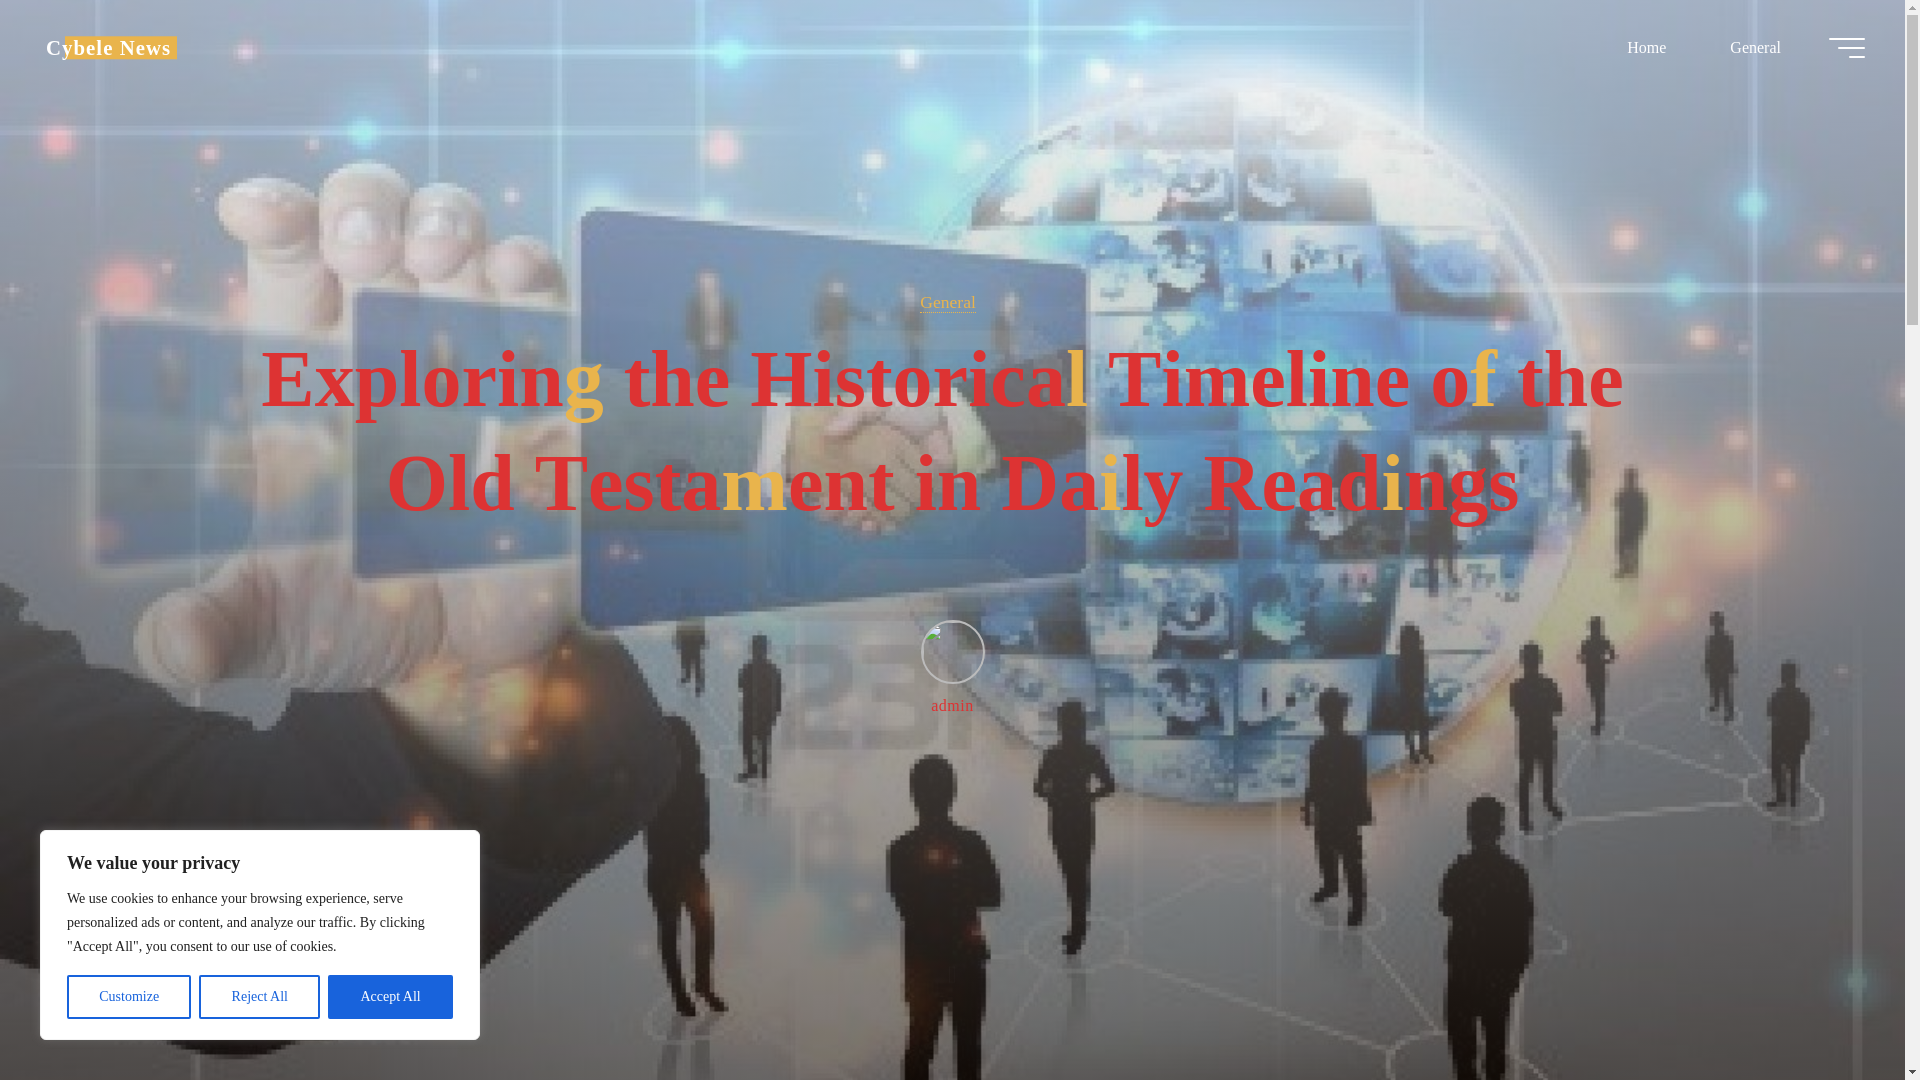  Describe the element at coordinates (1754, 47) in the screenshot. I see `General` at that location.